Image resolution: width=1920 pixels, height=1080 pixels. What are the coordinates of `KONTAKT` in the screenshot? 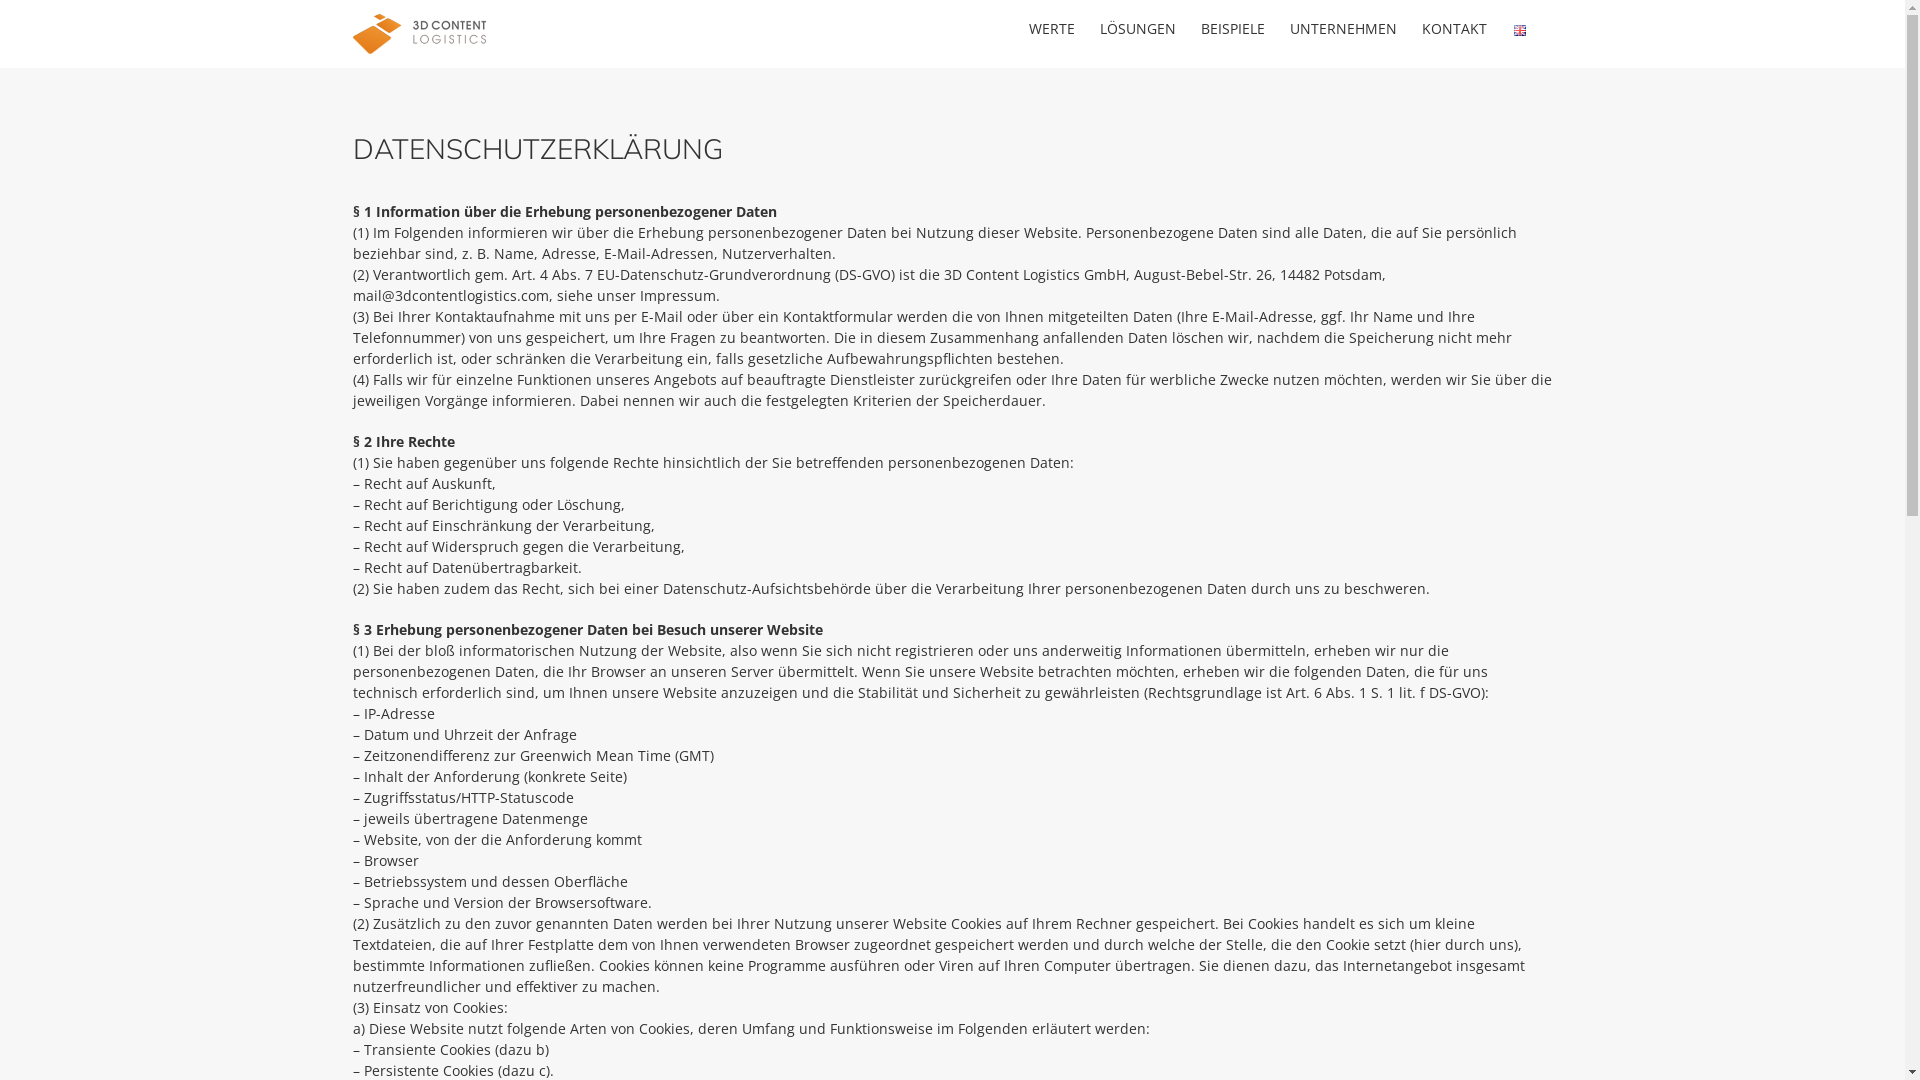 It's located at (1454, 27).